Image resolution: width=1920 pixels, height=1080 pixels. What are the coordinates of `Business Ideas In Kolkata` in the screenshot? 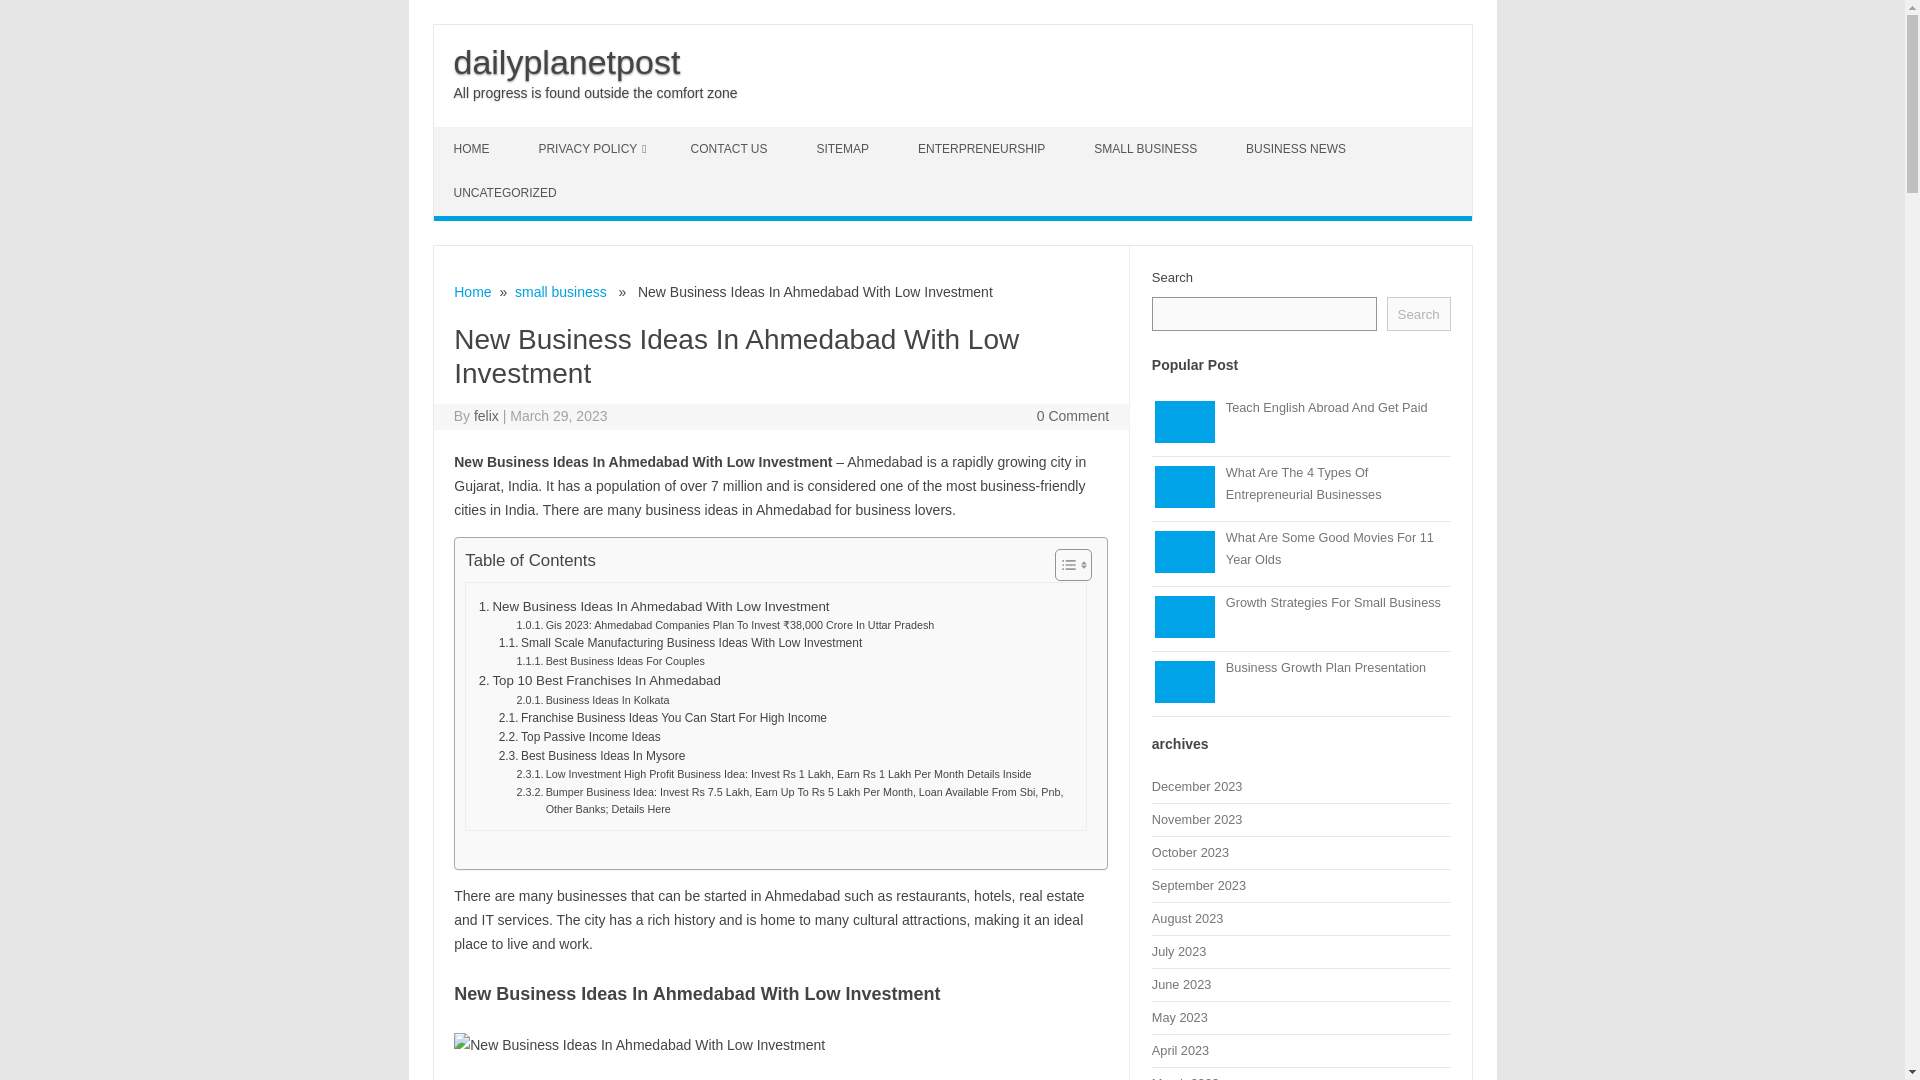 It's located at (593, 700).